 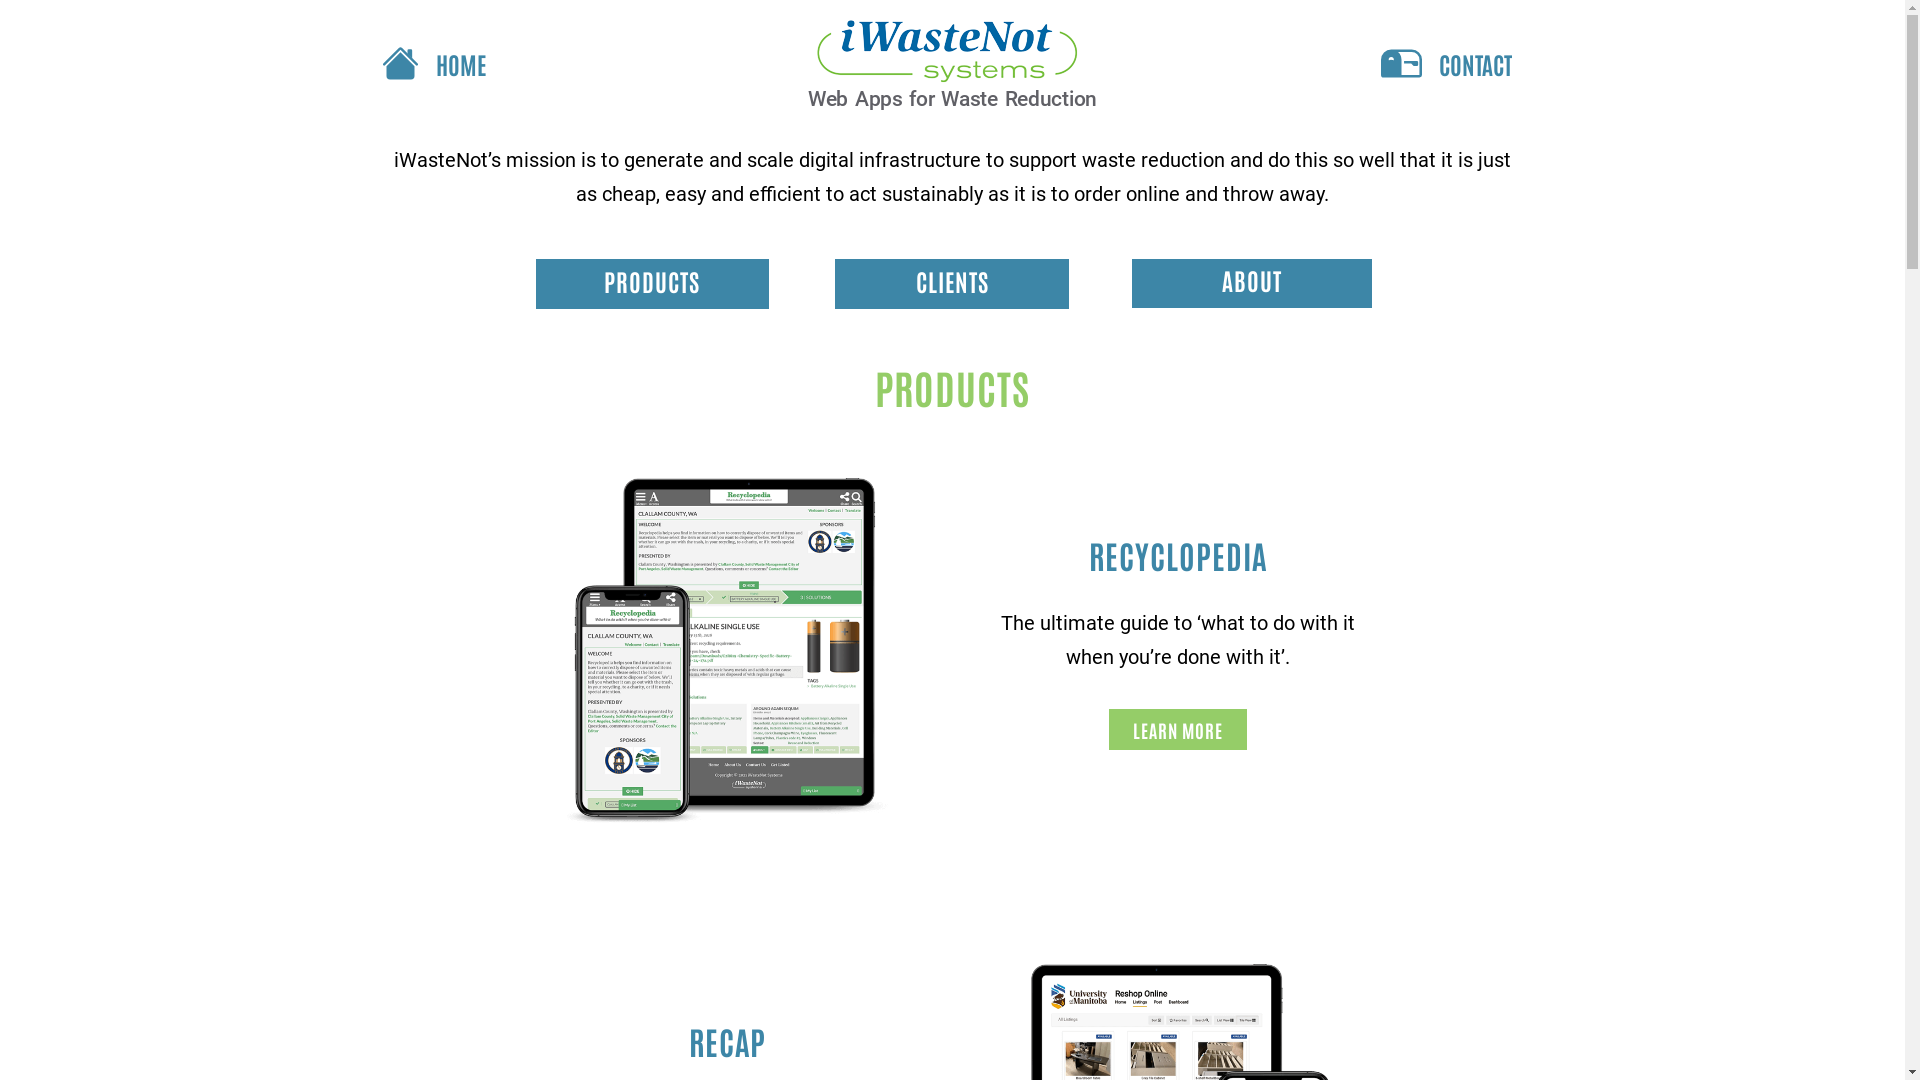 I want to click on CONTACT, so click(x=1444, y=64).